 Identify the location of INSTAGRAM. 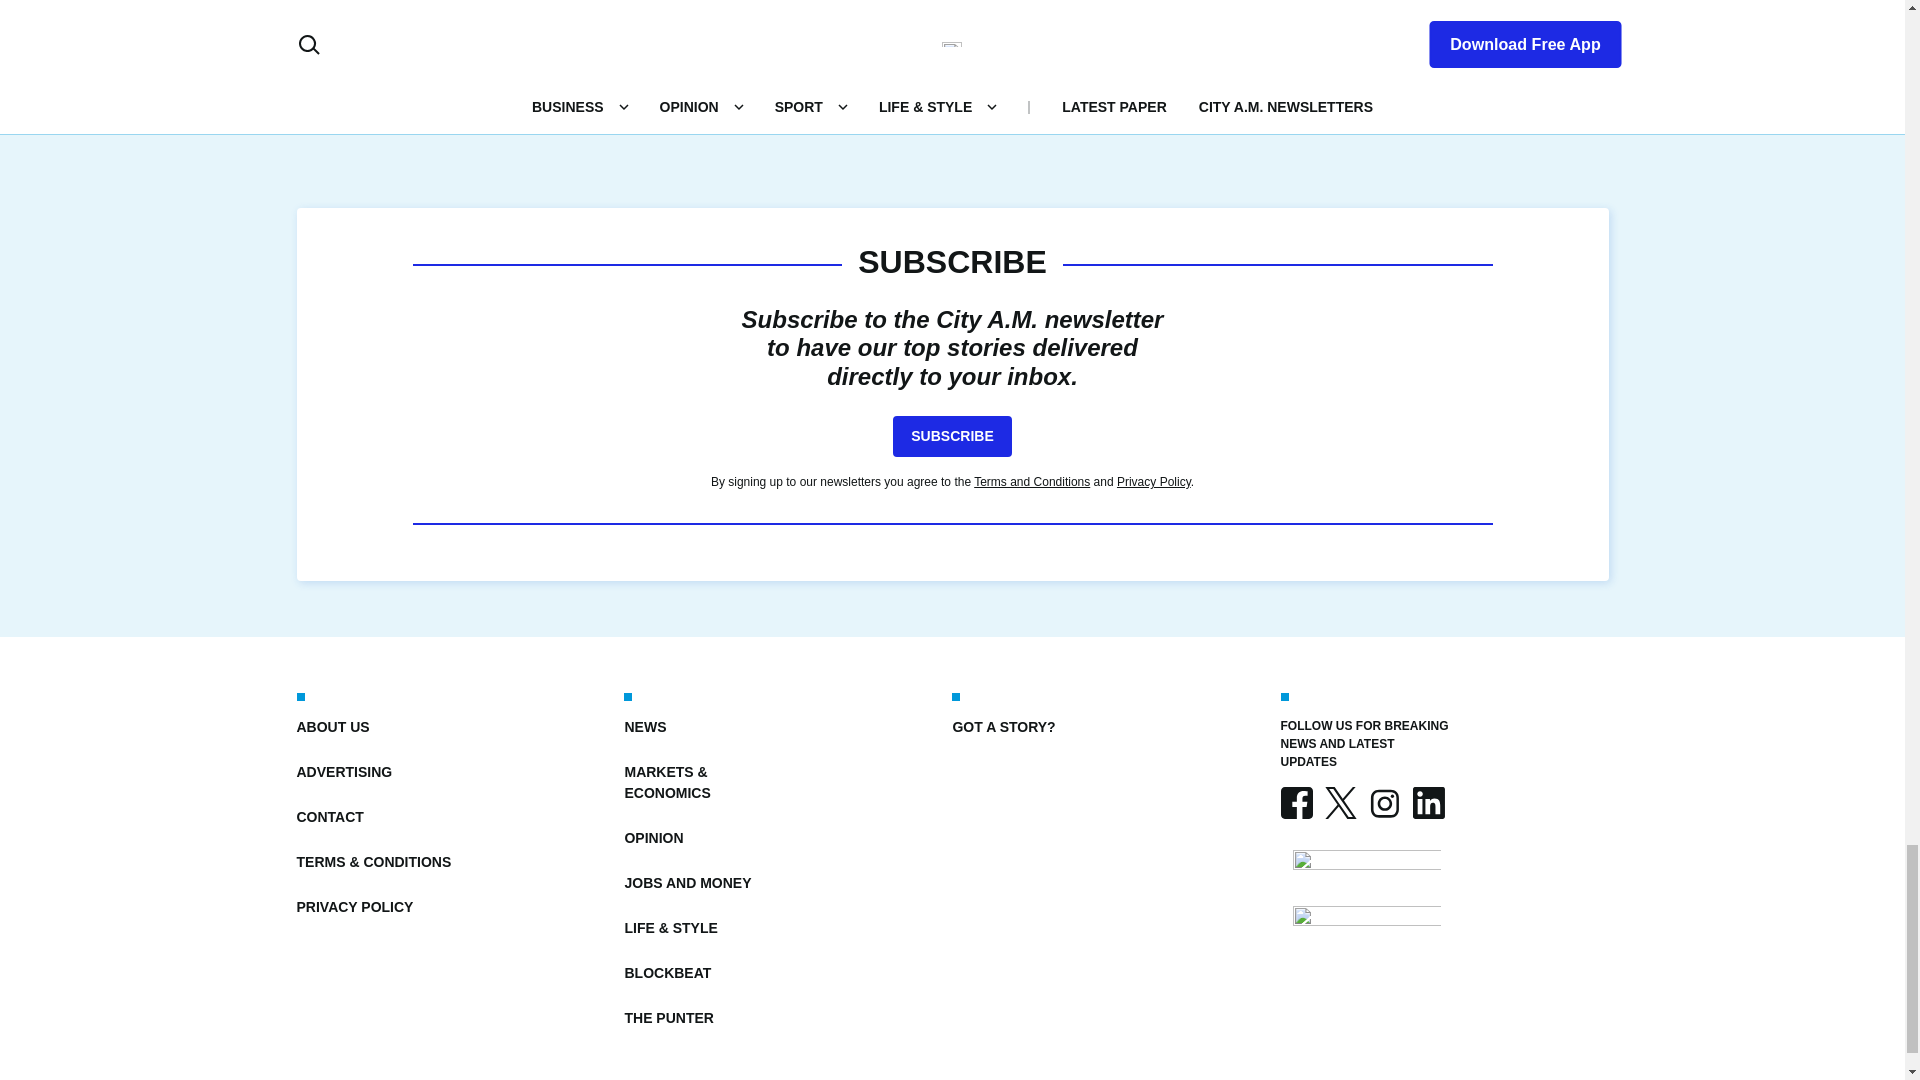
(1383, 802).